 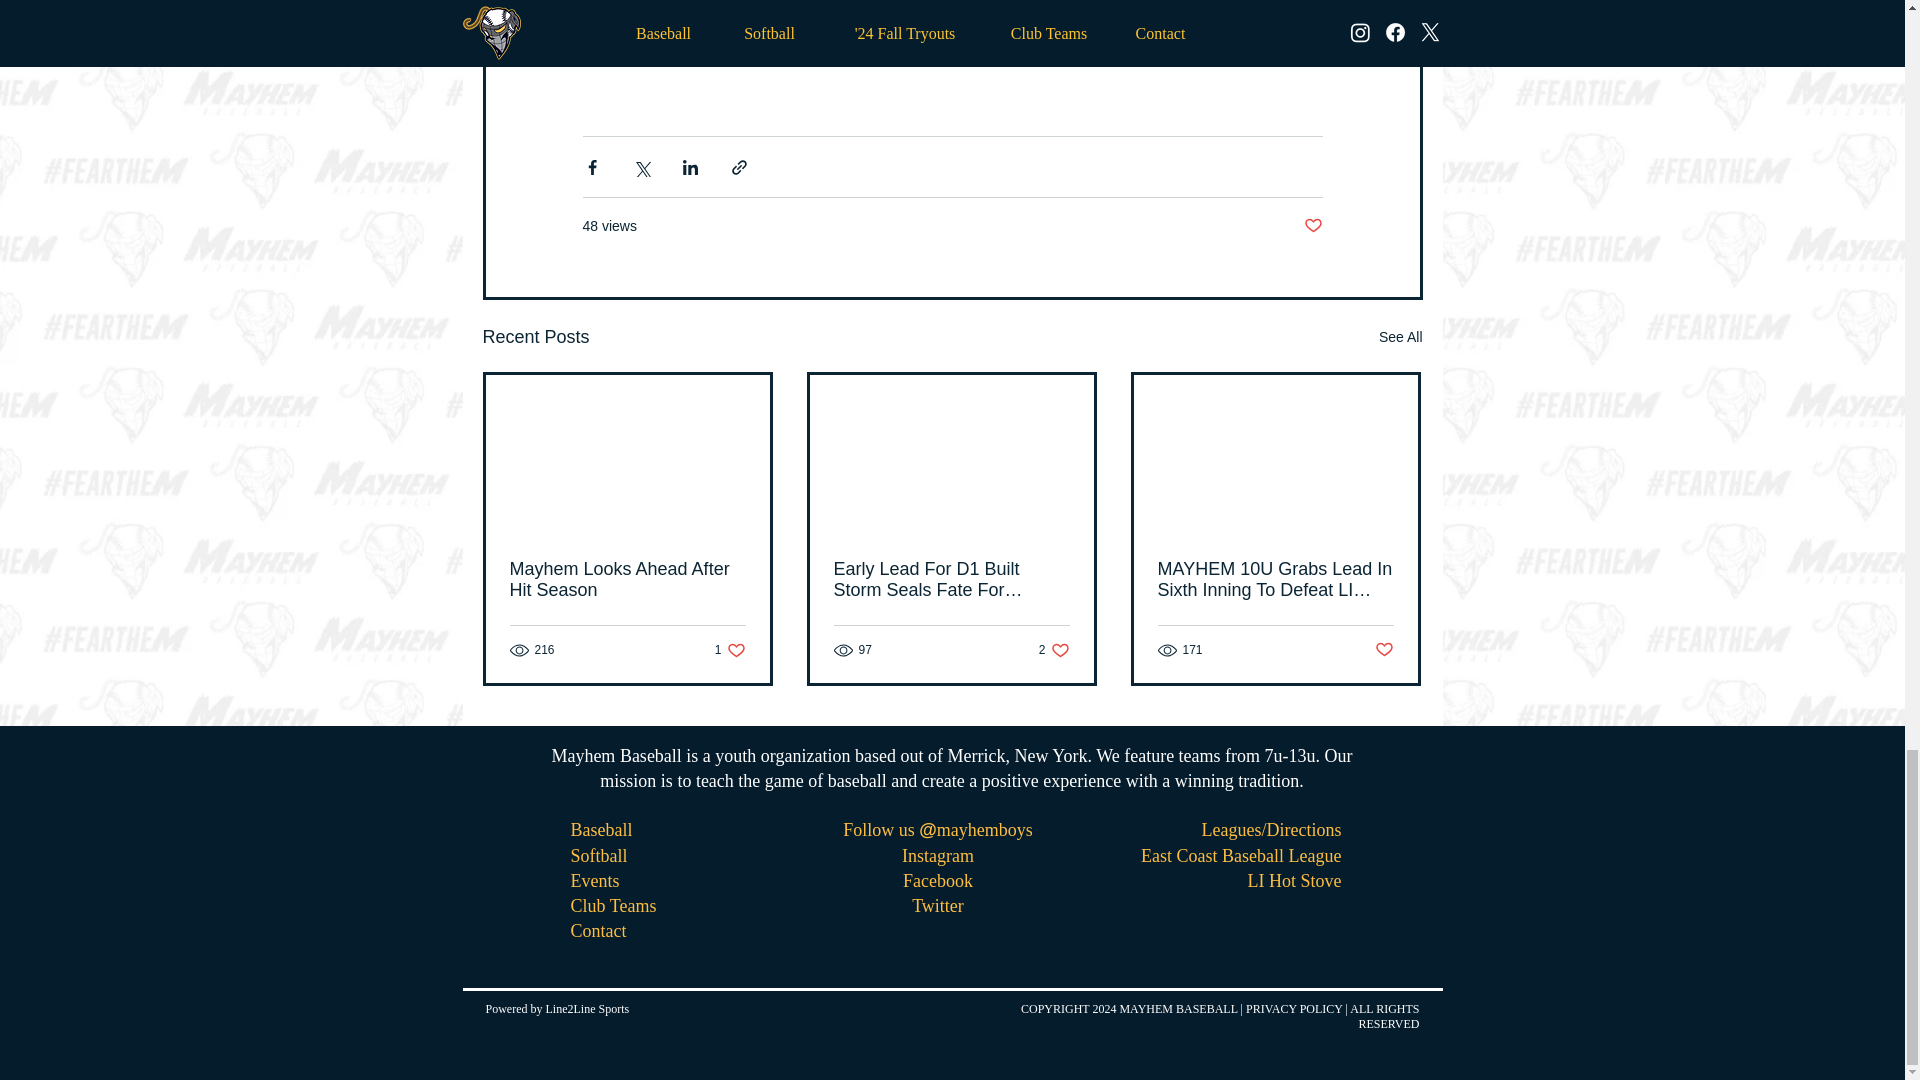 What do you see at coordinates (598, 930) in the screenshot?
I see `Contact` at bounding box center [598, 930].